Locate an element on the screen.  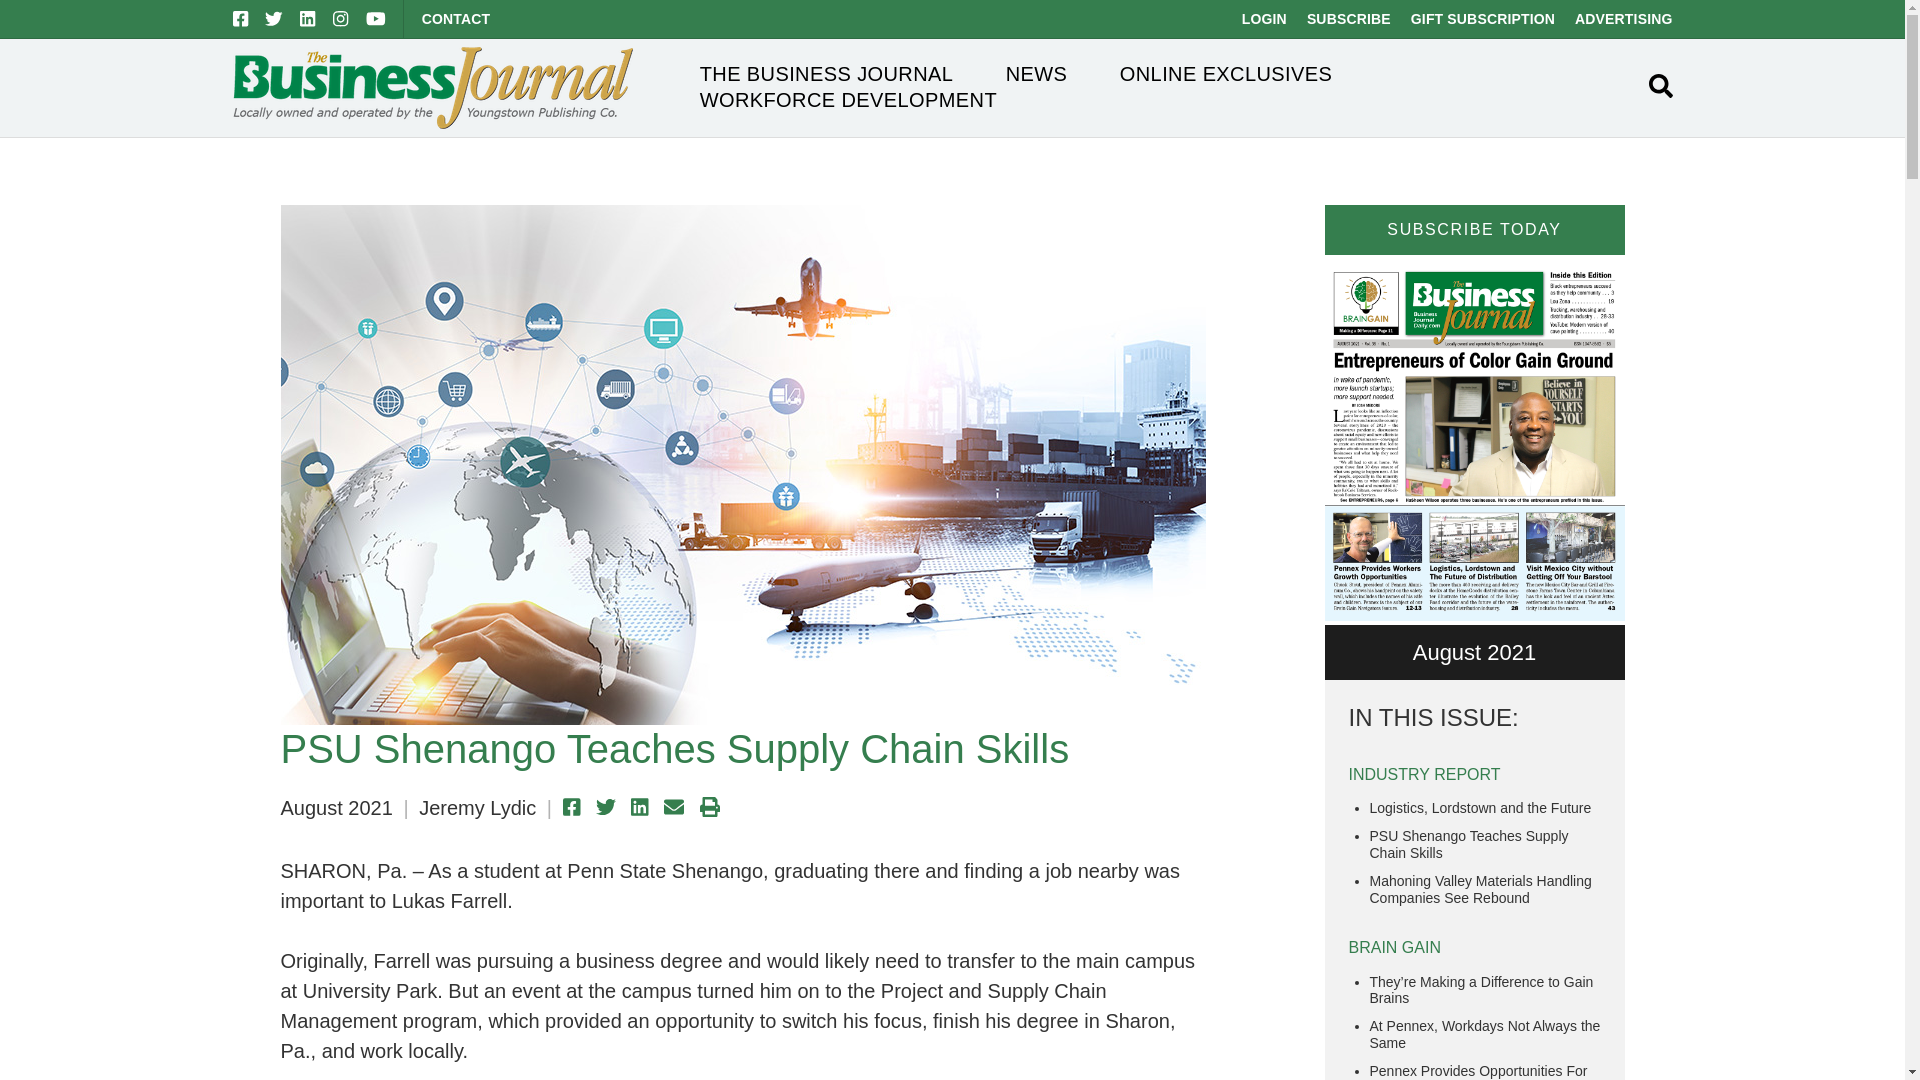
TWITTER is located at coordinates (273, 18).